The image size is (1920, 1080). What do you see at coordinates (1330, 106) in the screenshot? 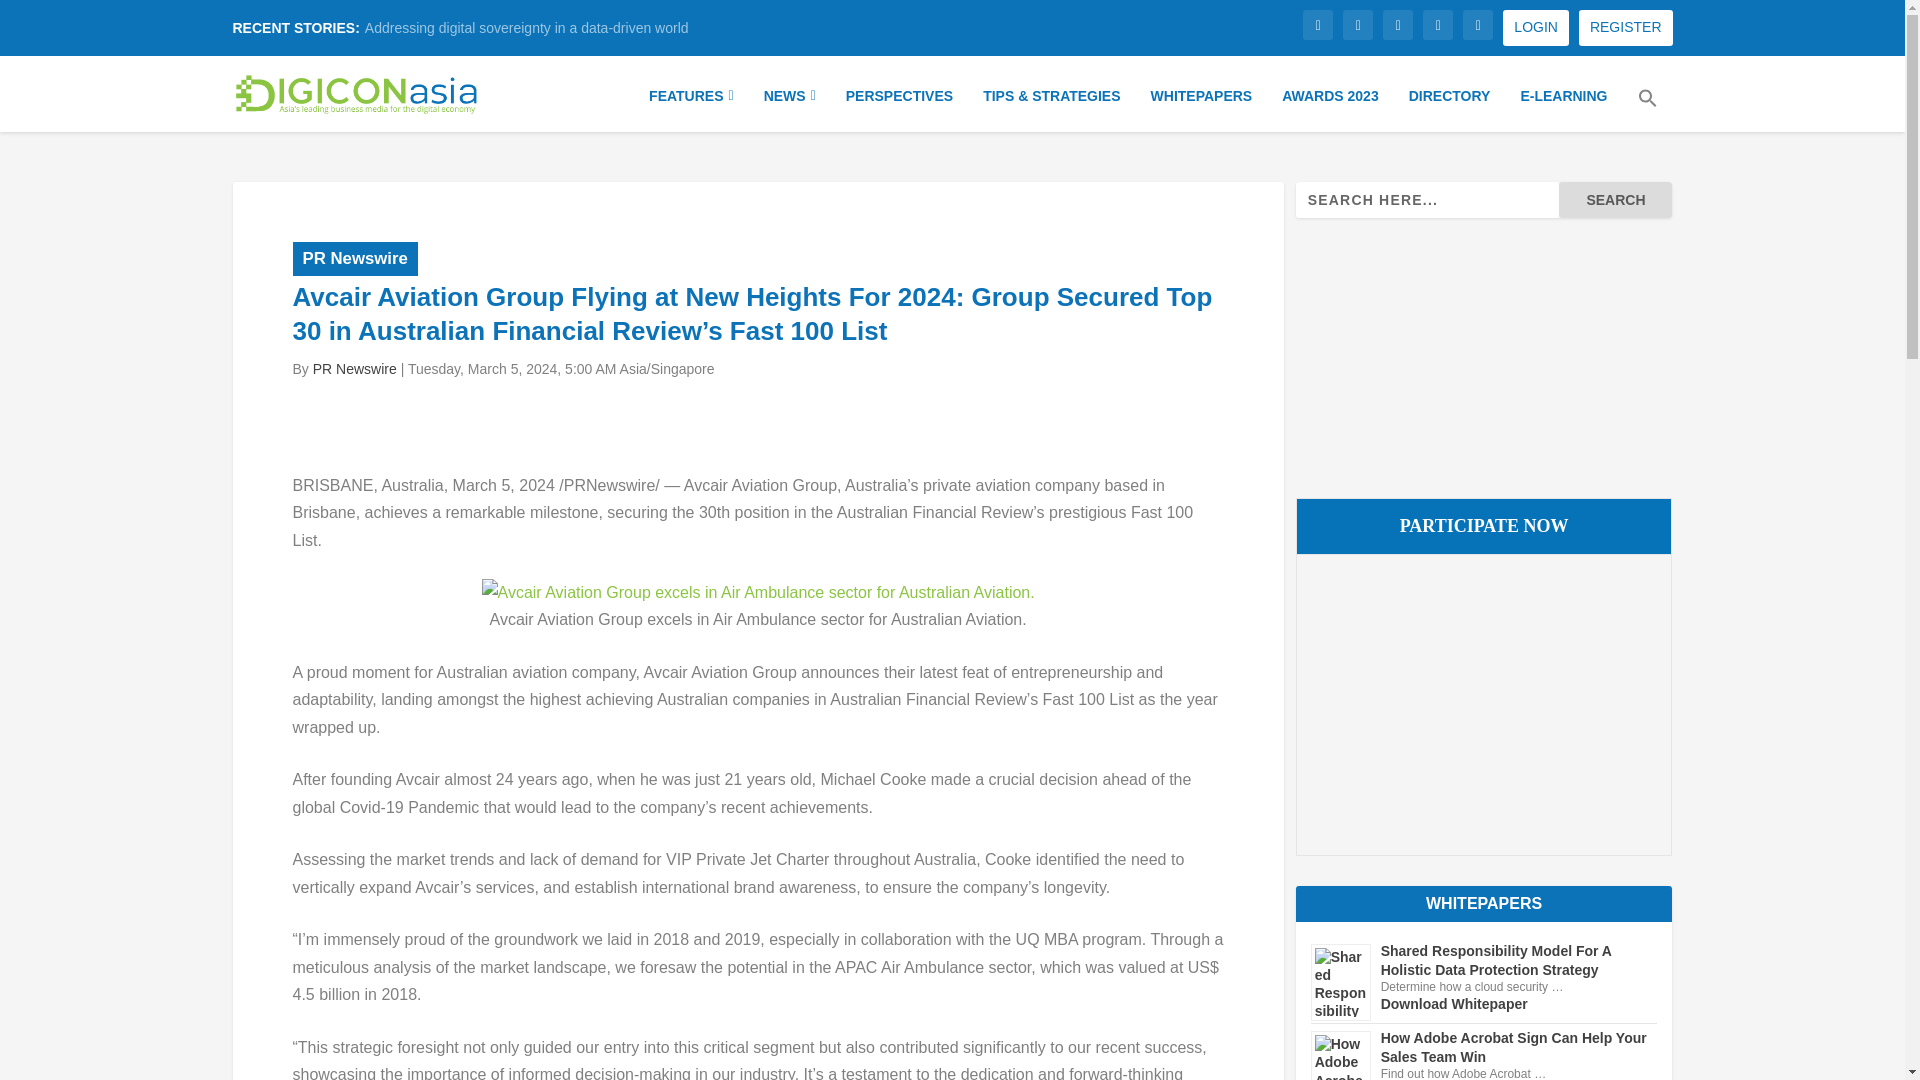
I see `AWARDS 2023` at bounding box center [1330, 106].